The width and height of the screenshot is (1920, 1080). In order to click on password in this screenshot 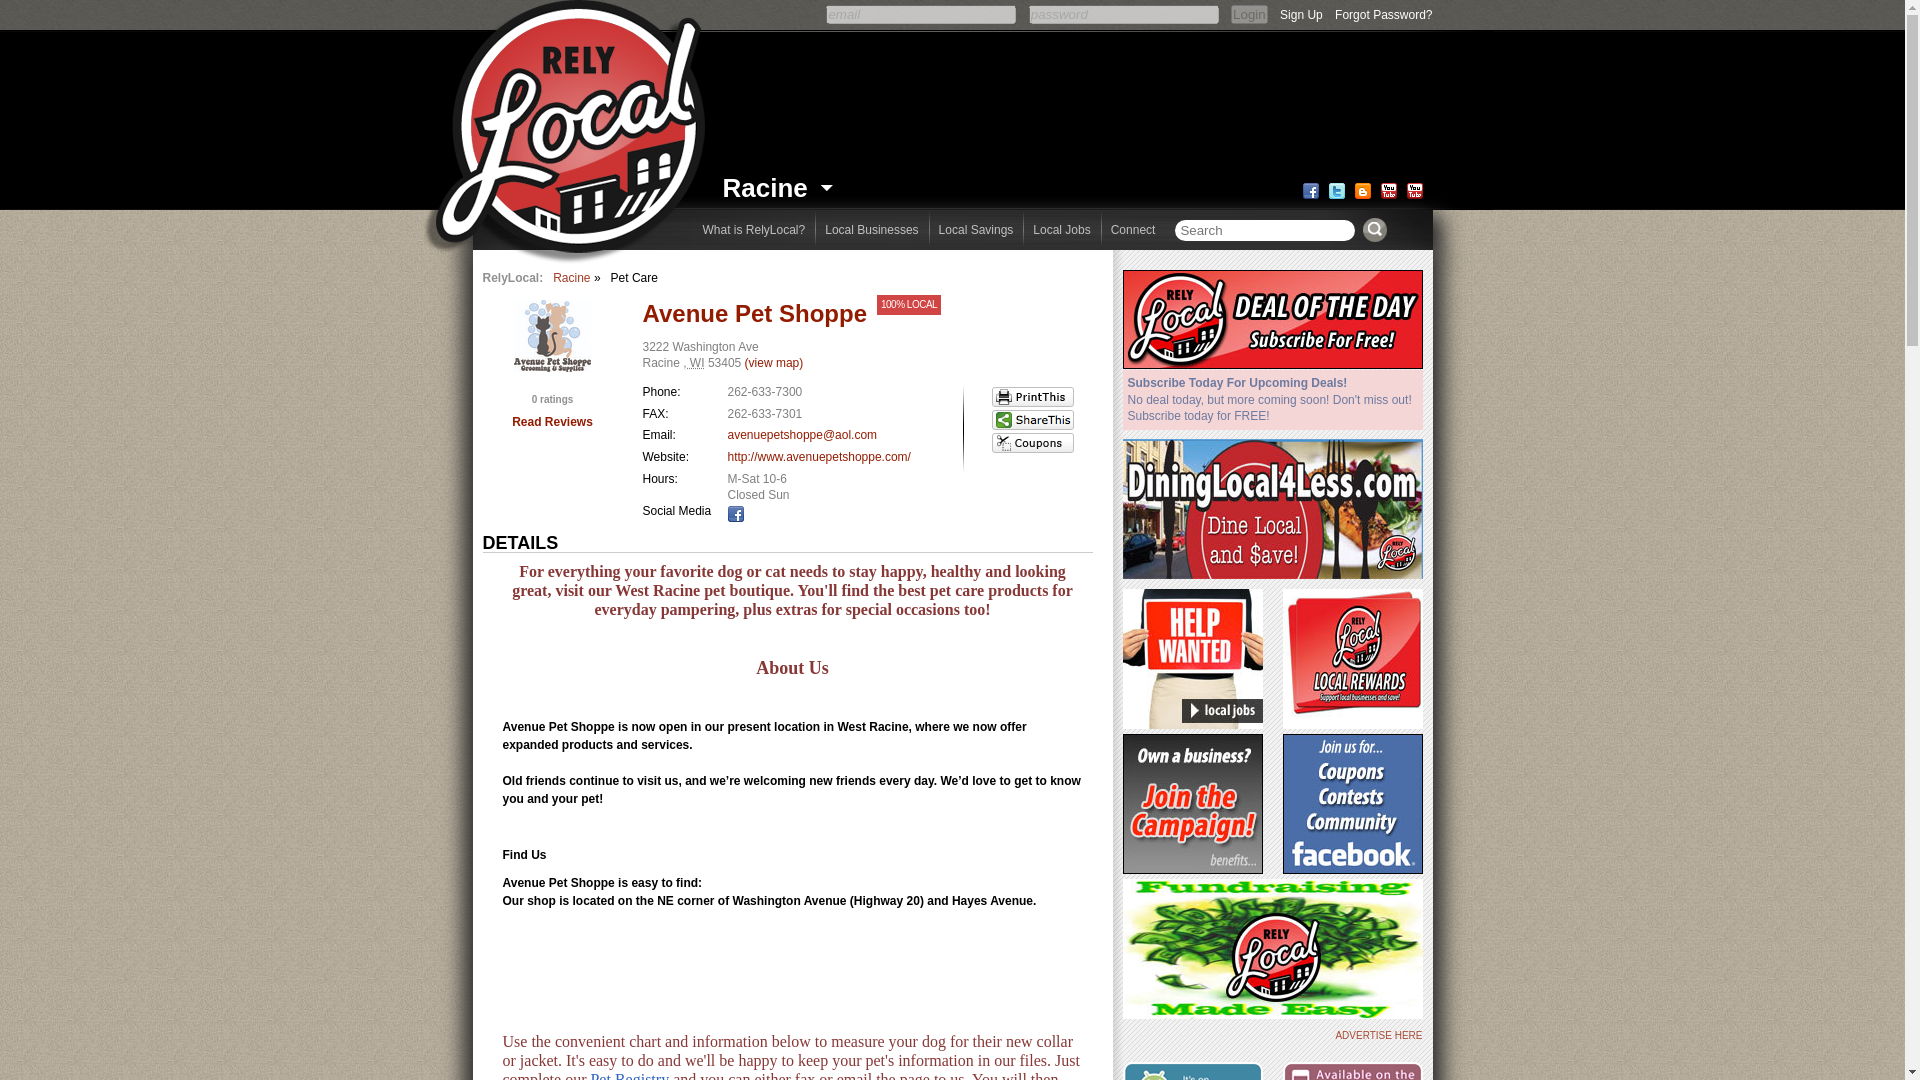, I will do `click(1124, 14)`.